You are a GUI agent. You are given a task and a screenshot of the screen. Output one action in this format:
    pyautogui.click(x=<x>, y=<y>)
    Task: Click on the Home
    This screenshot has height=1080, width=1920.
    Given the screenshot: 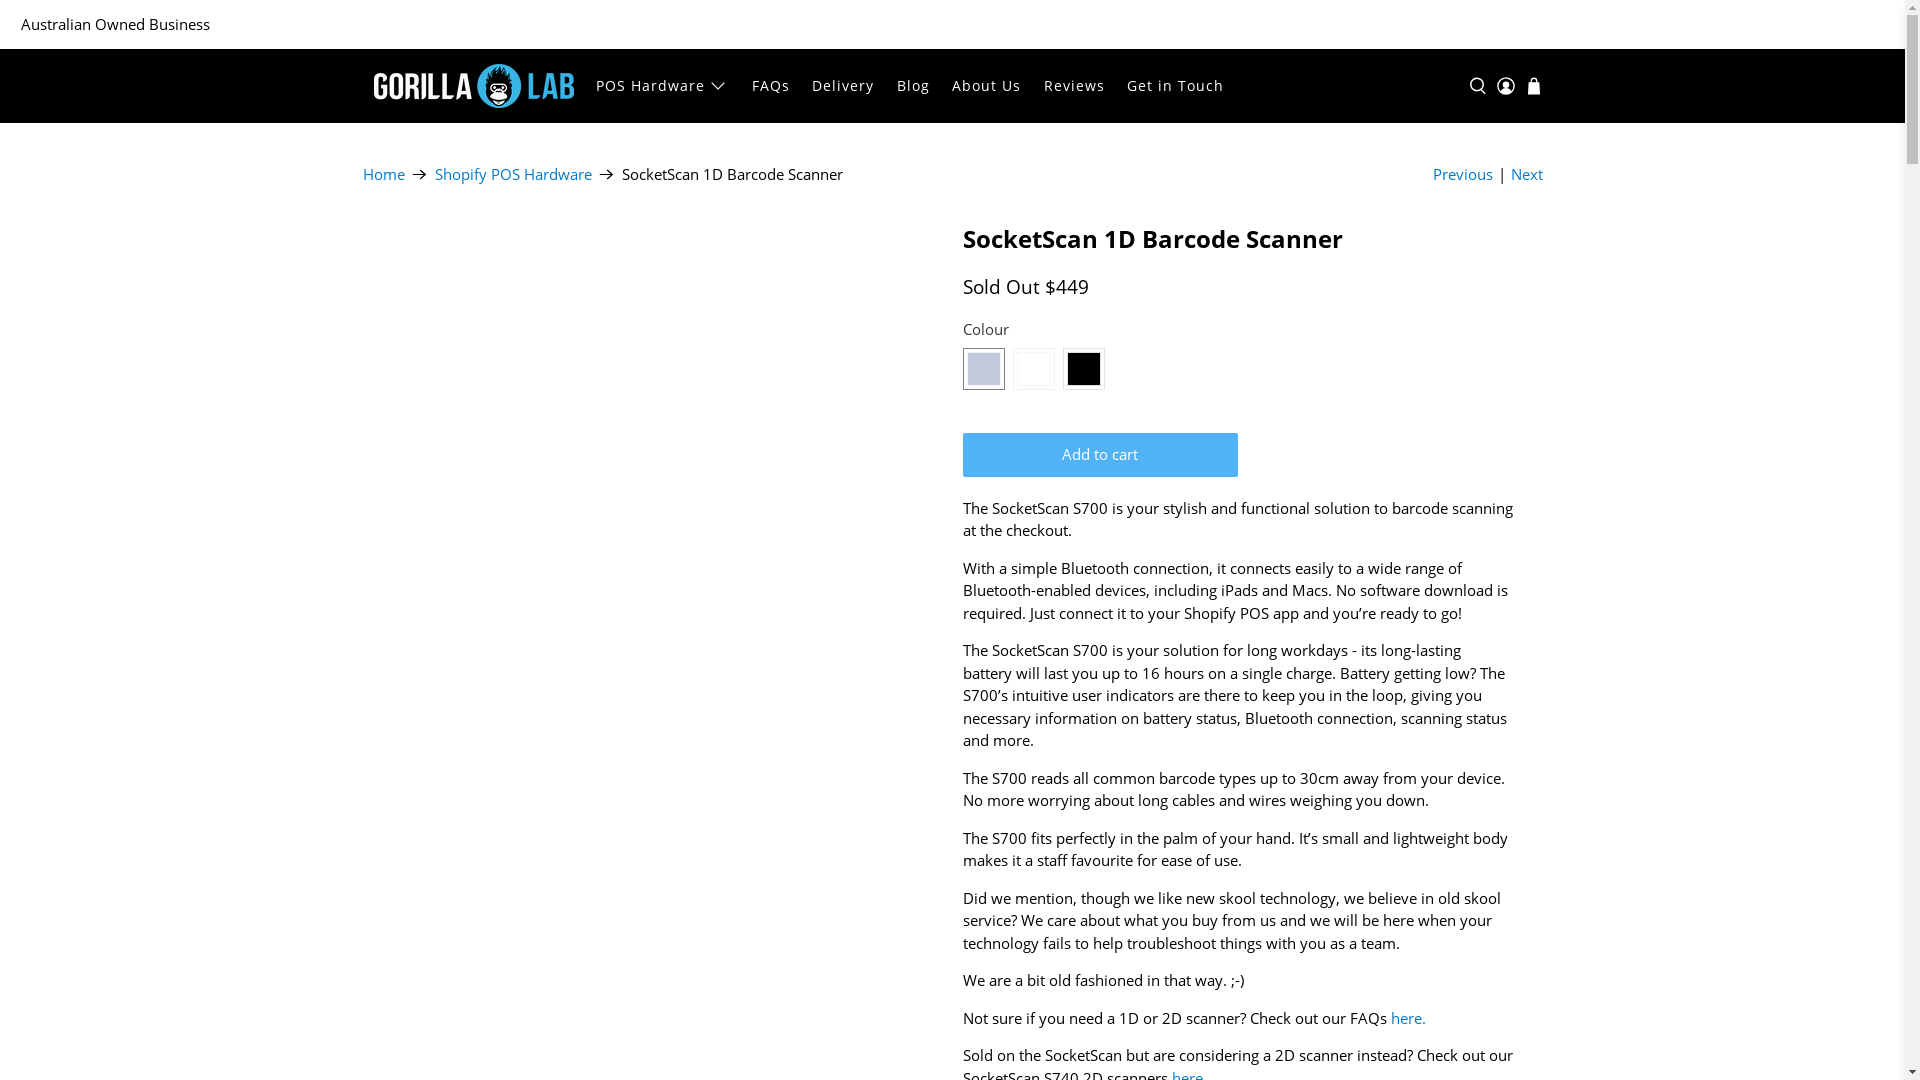 What is the action you would take?
    pyautogui.click(x=383, y=174)
    